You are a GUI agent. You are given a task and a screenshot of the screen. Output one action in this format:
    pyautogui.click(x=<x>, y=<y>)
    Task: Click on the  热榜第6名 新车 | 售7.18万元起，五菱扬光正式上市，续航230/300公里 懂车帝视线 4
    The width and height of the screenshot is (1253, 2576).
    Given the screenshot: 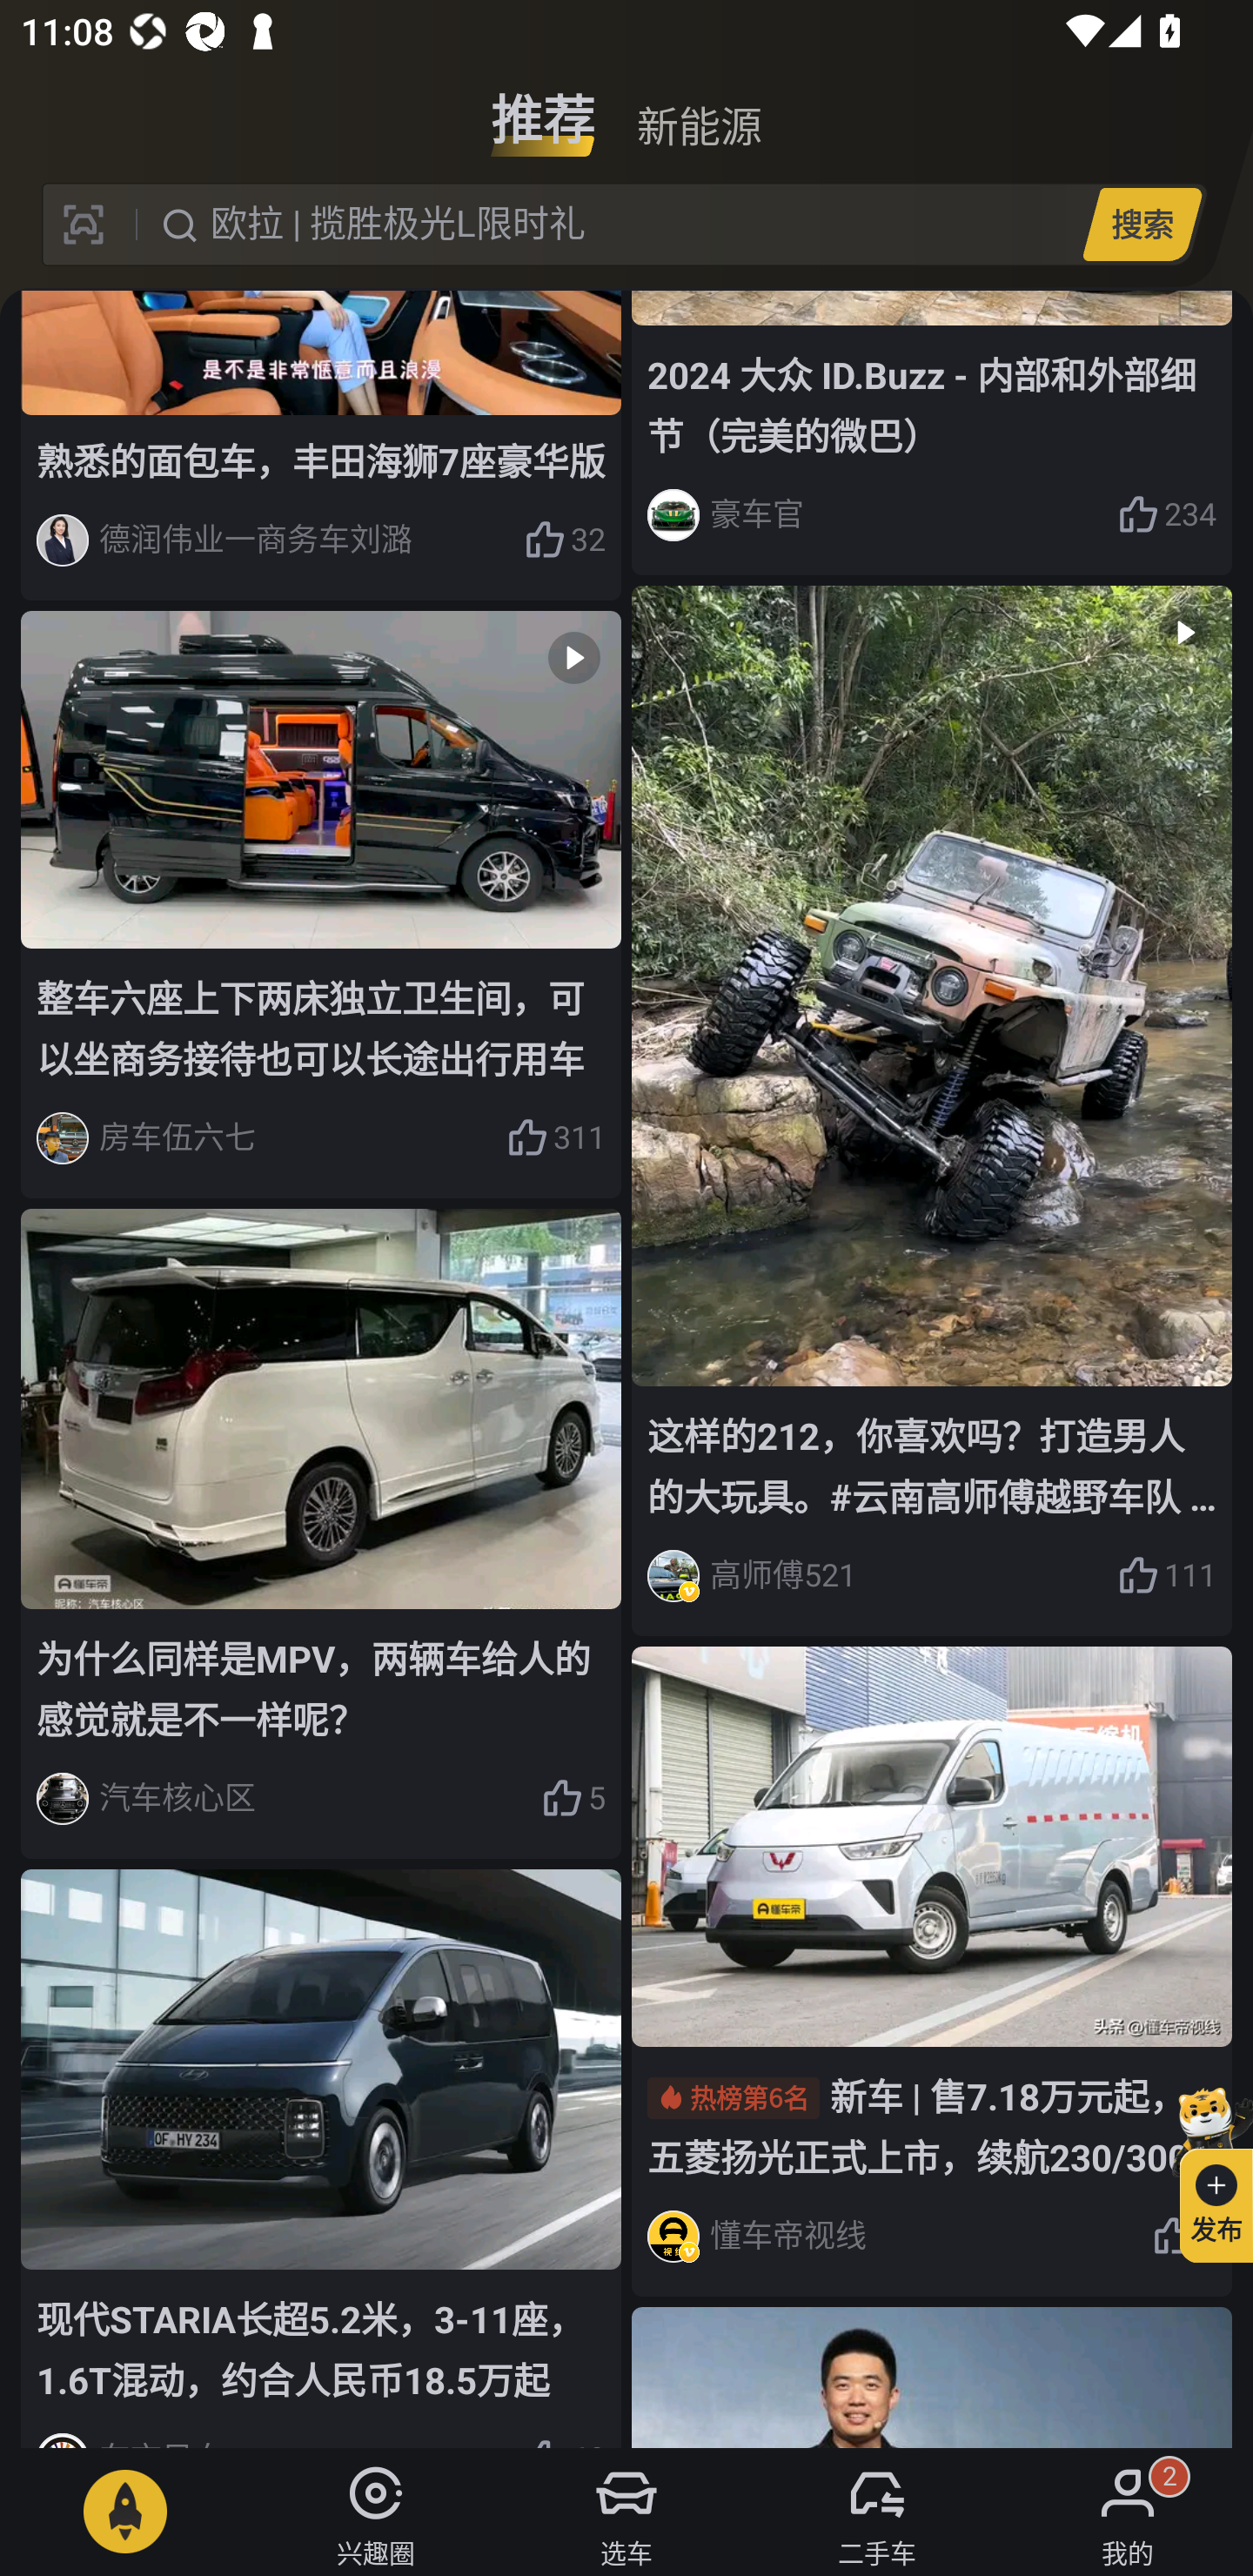 What is the action you would take?
    pyautogui.click(x=931, y=1972)
    